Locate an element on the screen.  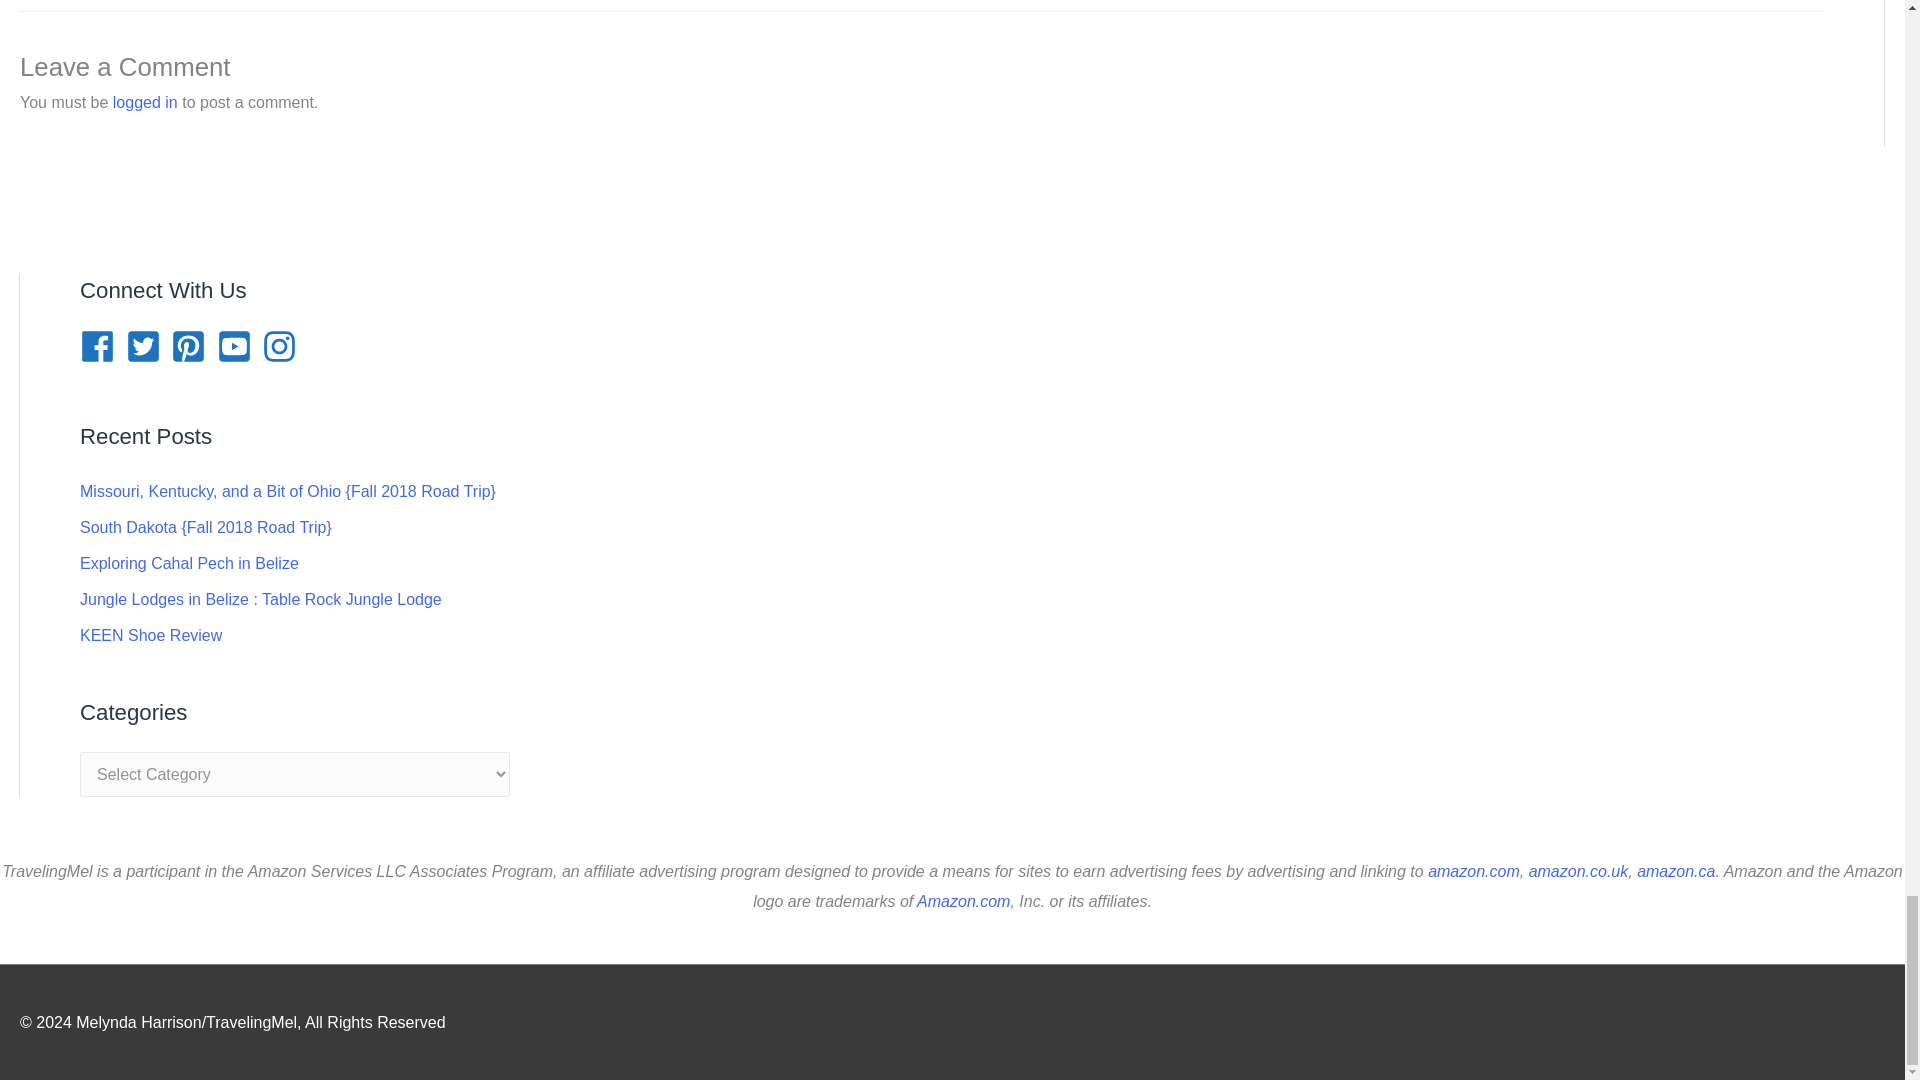
logged in is located at coordinates (146, 102).